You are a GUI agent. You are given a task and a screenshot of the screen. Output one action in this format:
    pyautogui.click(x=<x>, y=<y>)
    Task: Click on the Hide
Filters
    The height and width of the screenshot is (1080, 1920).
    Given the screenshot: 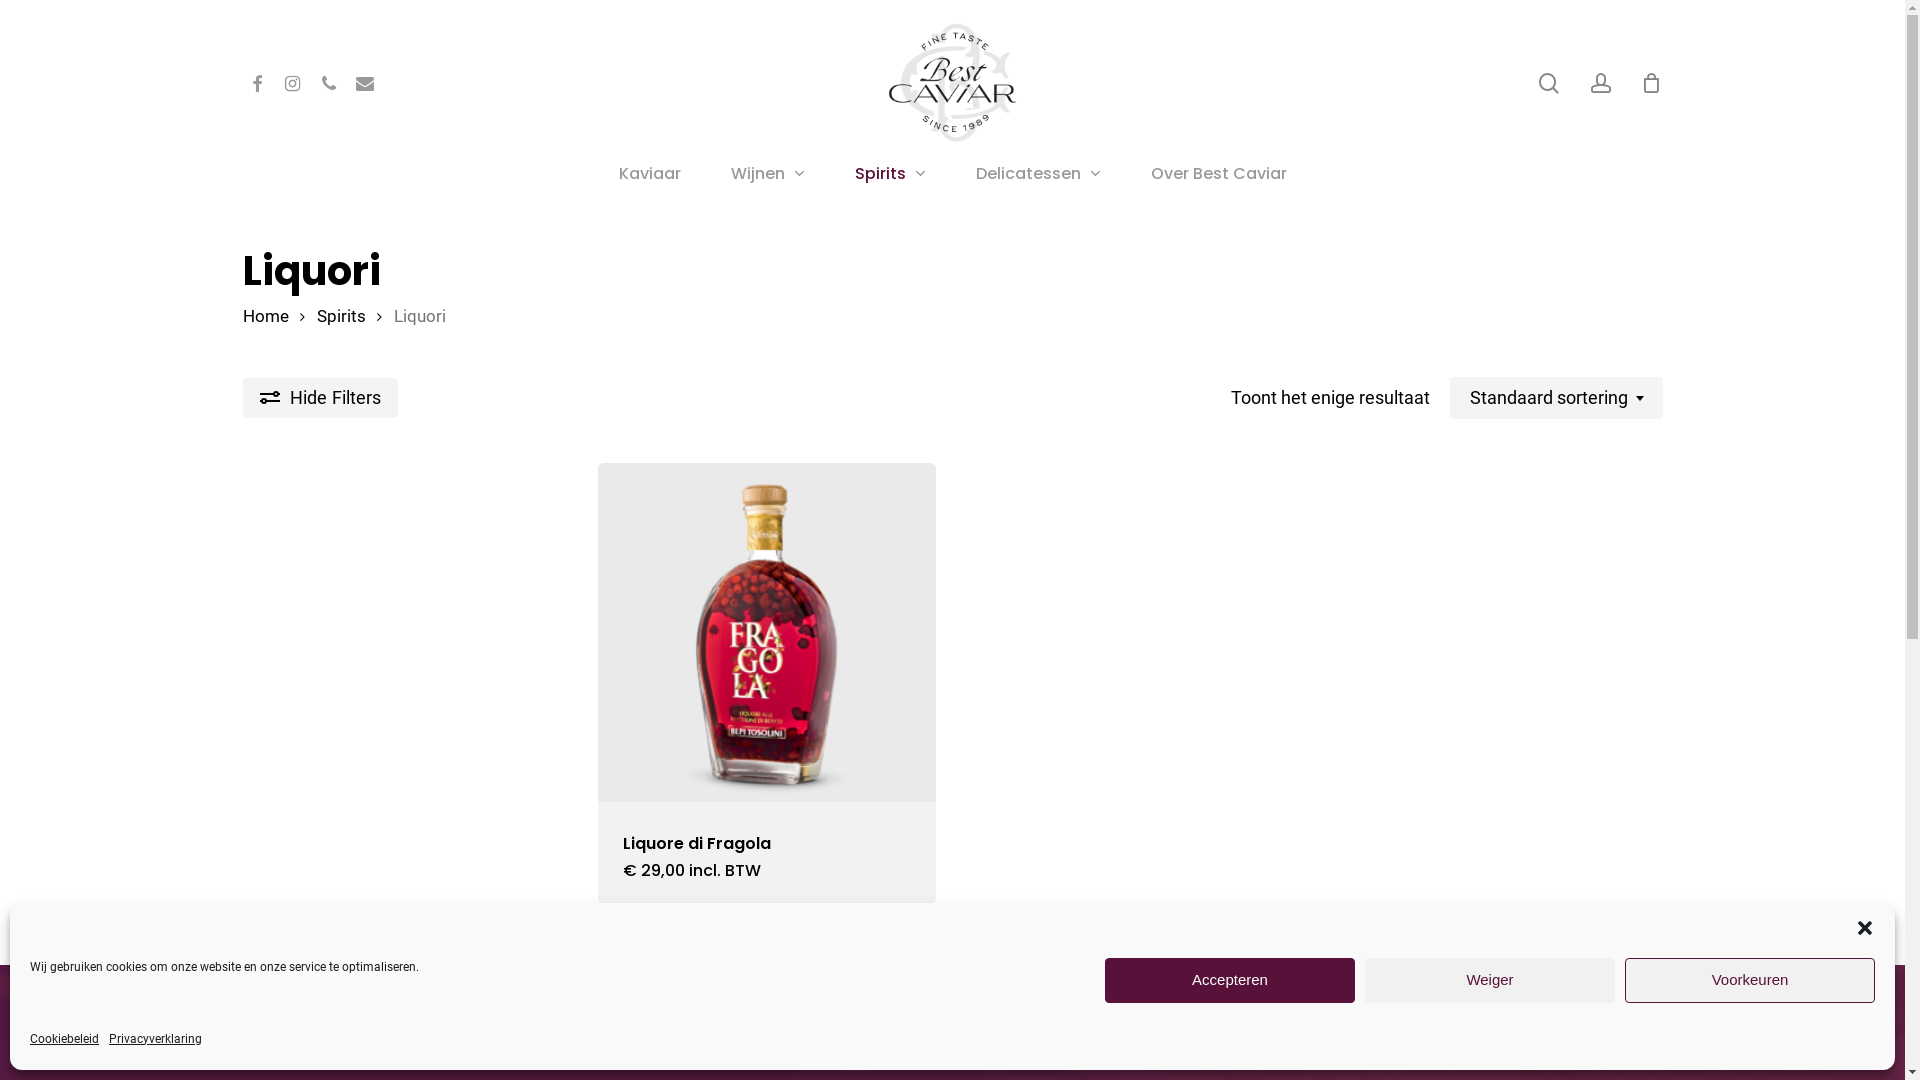 What is the action you would take?
    pyautogui.click(x=320, y=398)
    